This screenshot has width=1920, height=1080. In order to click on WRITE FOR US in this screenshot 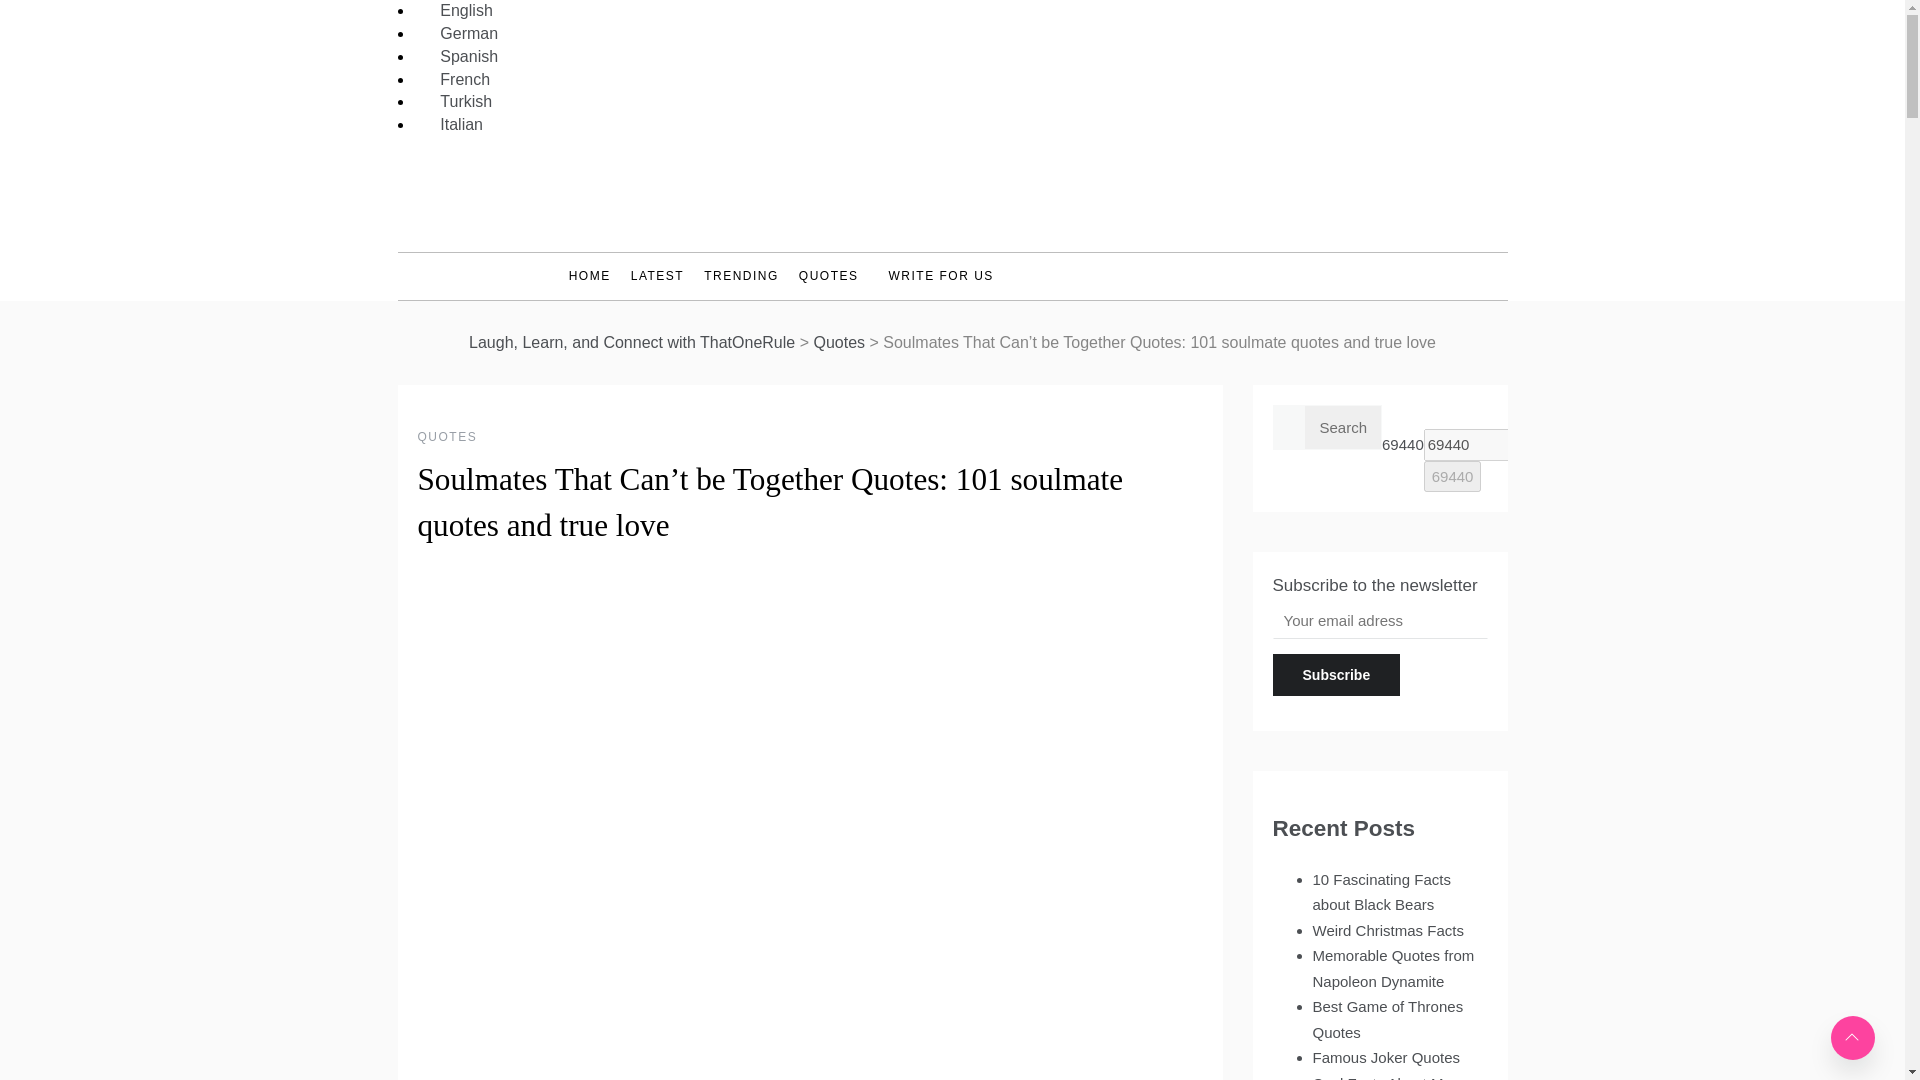, I will do `click(932, 276)`.